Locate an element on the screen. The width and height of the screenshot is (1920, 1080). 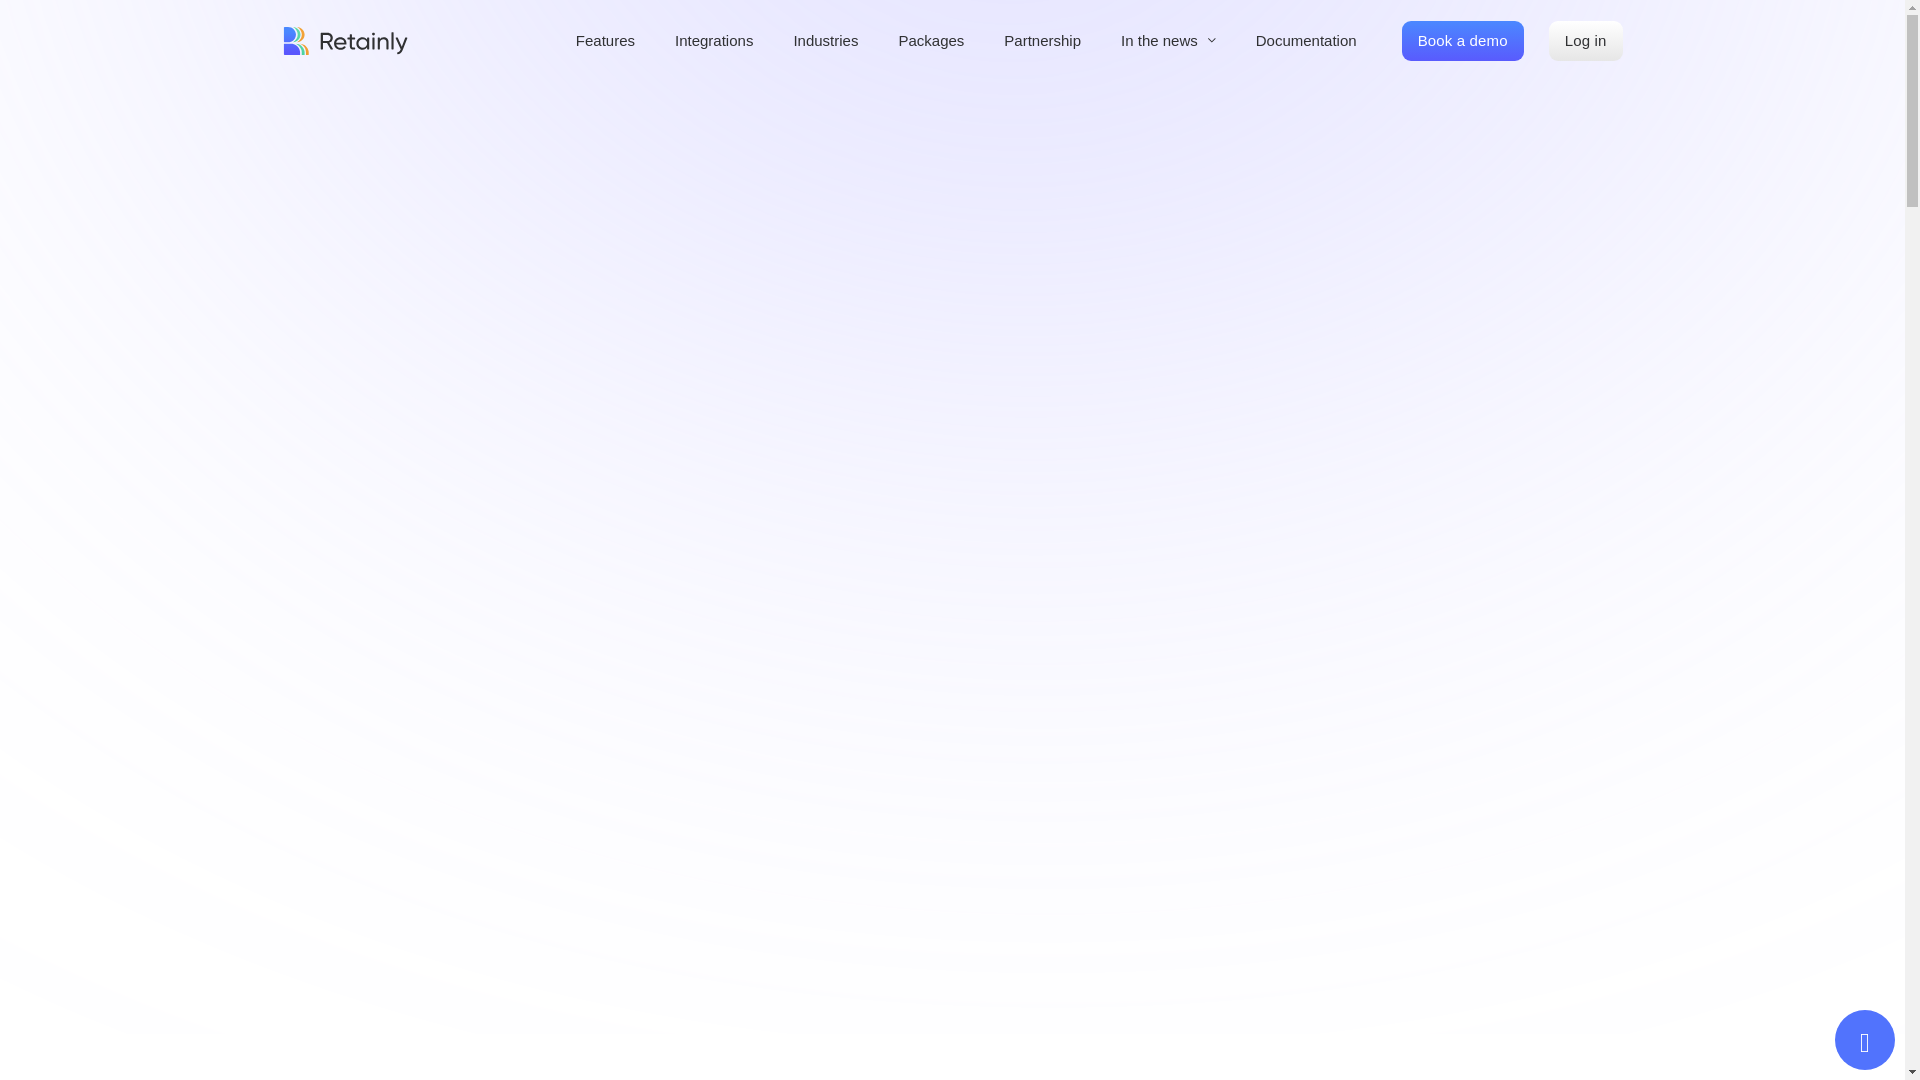
Log in is located at coordinates (1586, 40).